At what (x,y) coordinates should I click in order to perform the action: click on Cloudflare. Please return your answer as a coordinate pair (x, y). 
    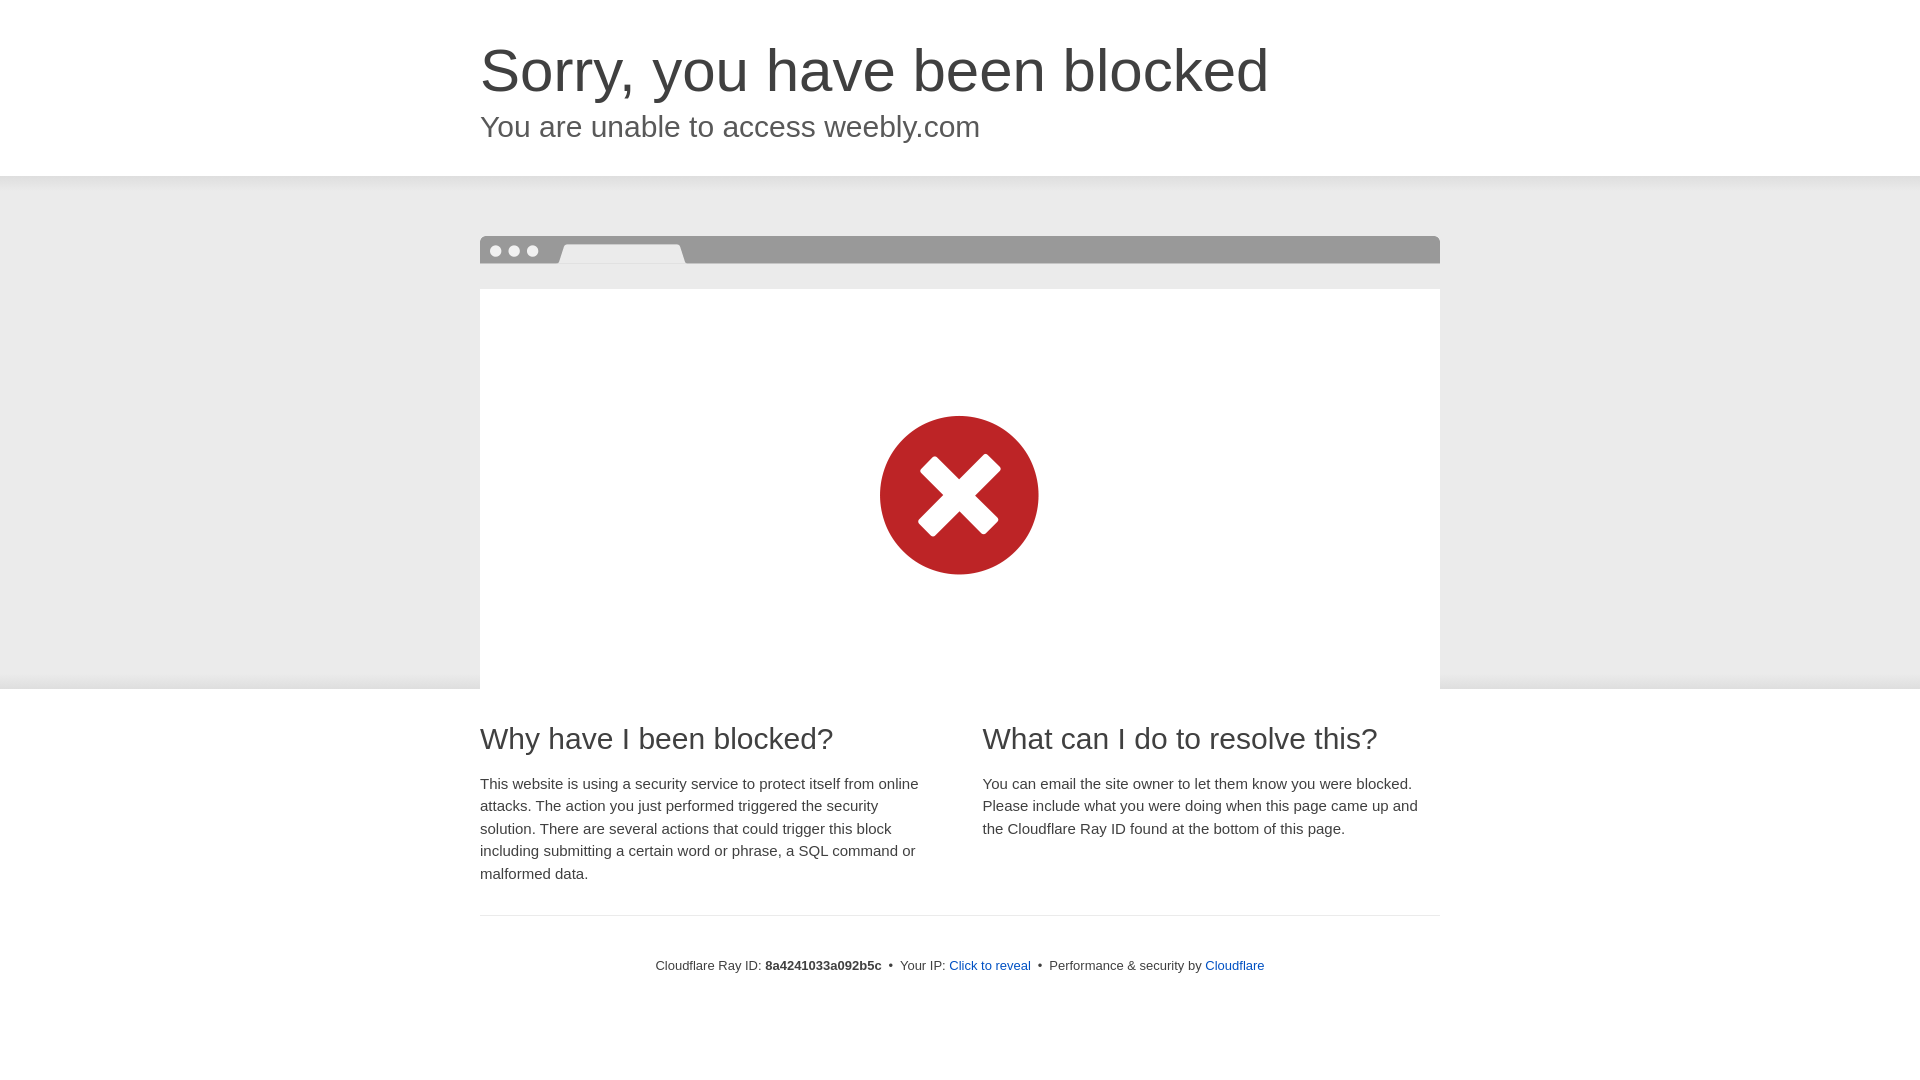
    Looking at the image, I should click on (1234, 965).